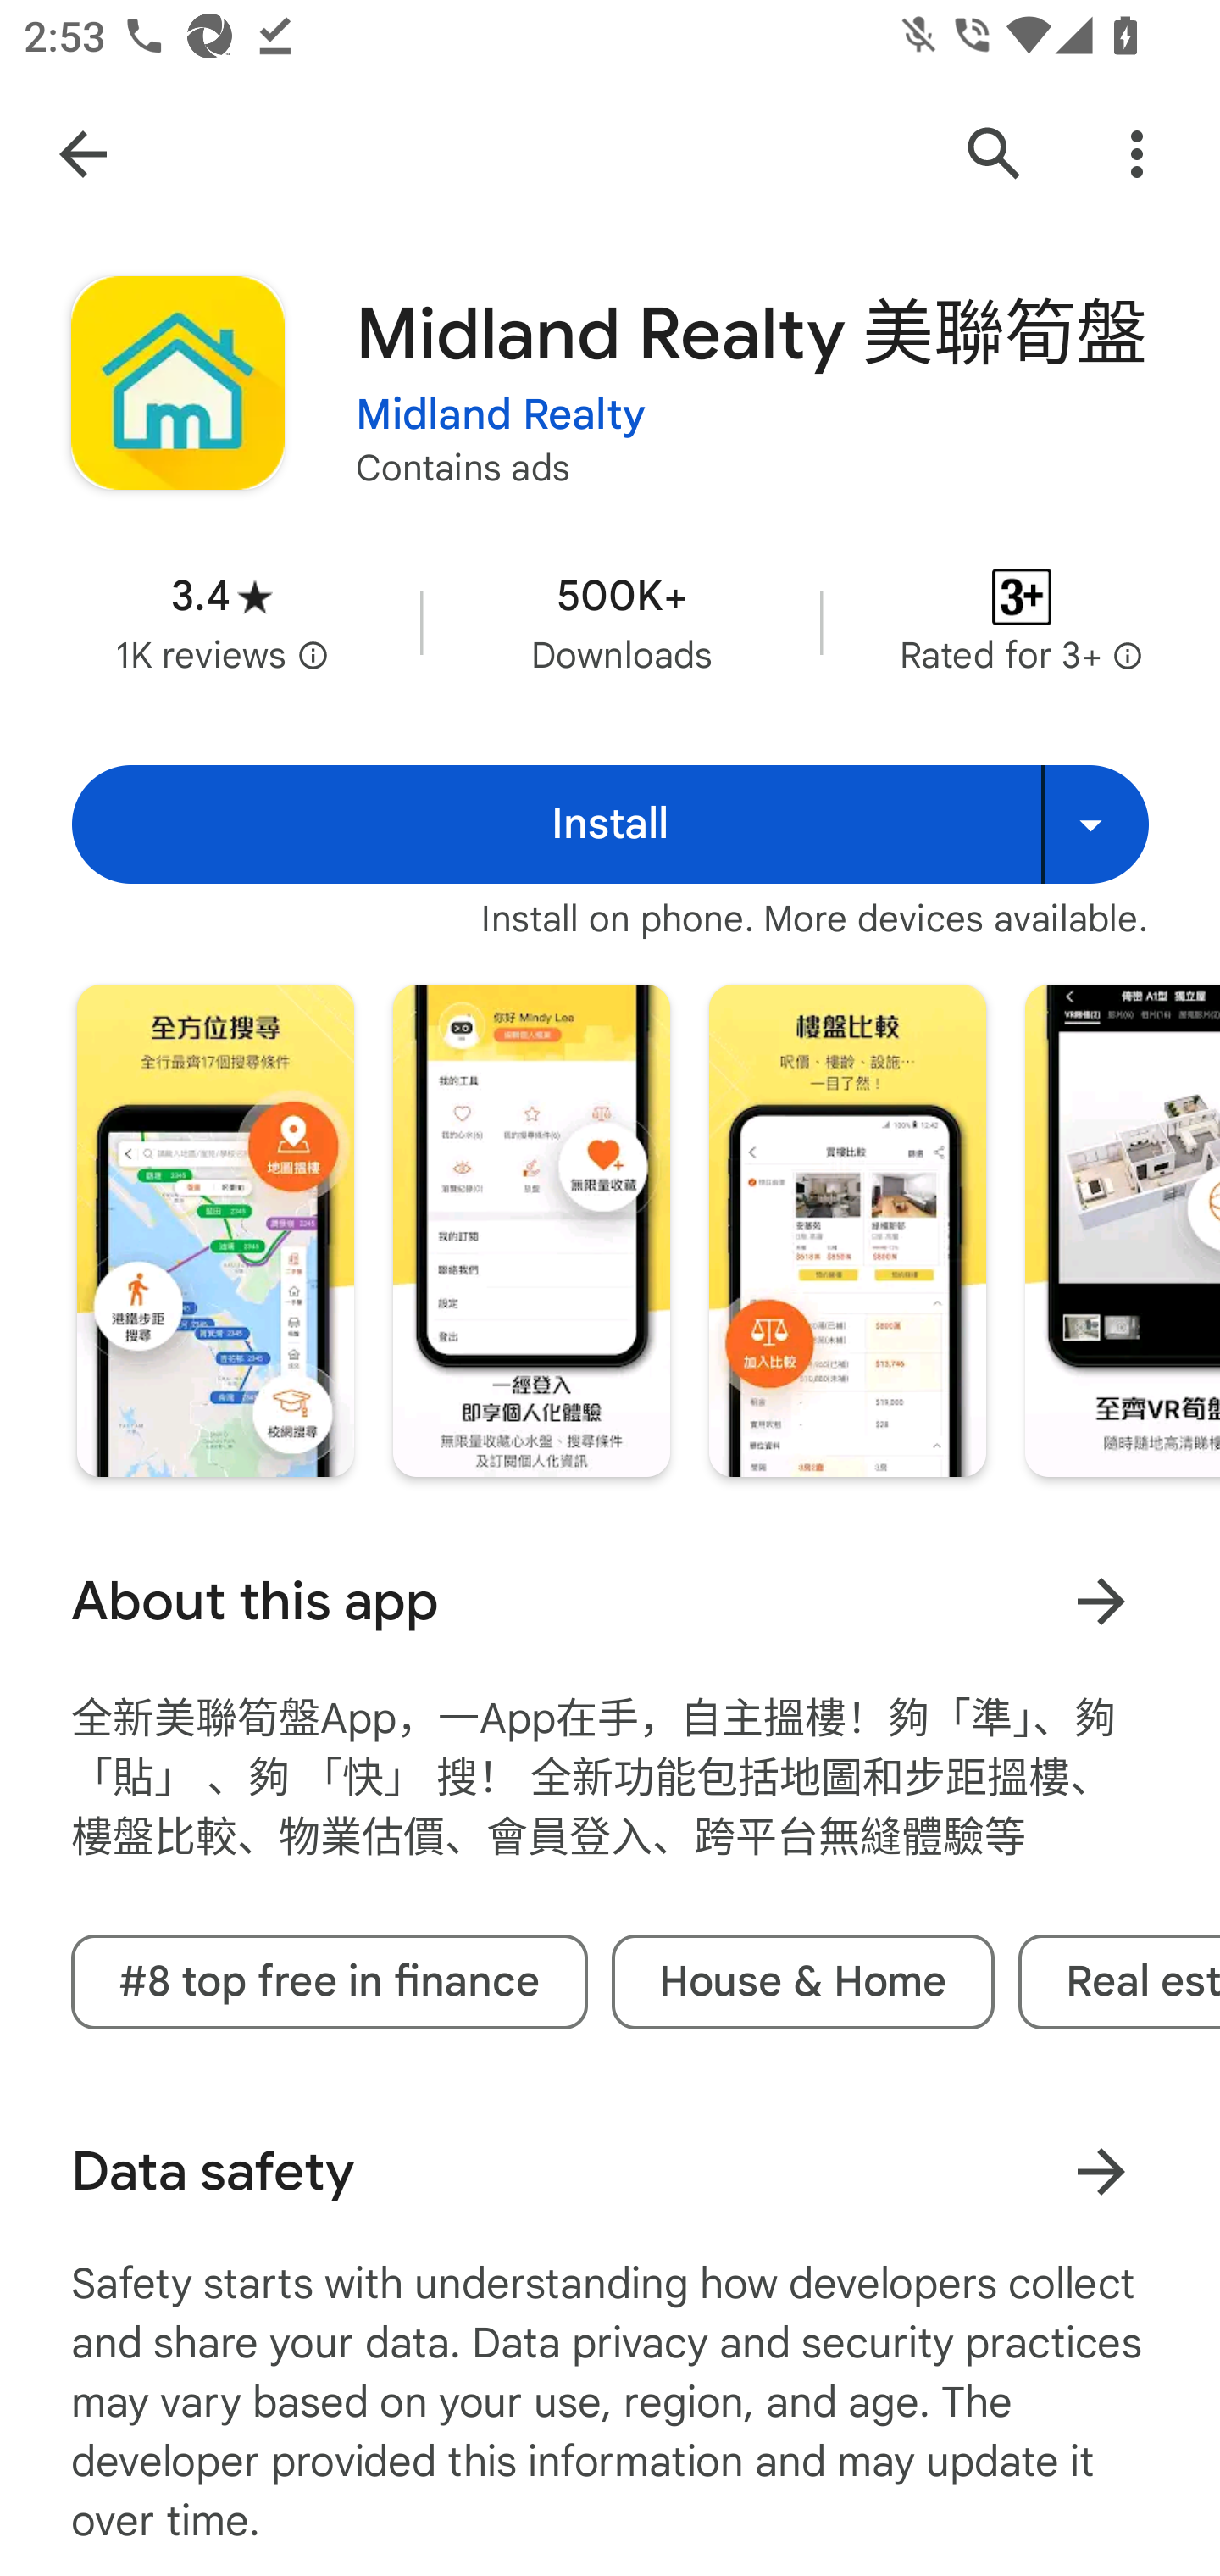 The height and width of the screenshot is (2576, 1220). What do you see at coordinates (1101, 2171) in the screenshot?
I see `Learn more about data safety` at bounding box center [1101, 2171].